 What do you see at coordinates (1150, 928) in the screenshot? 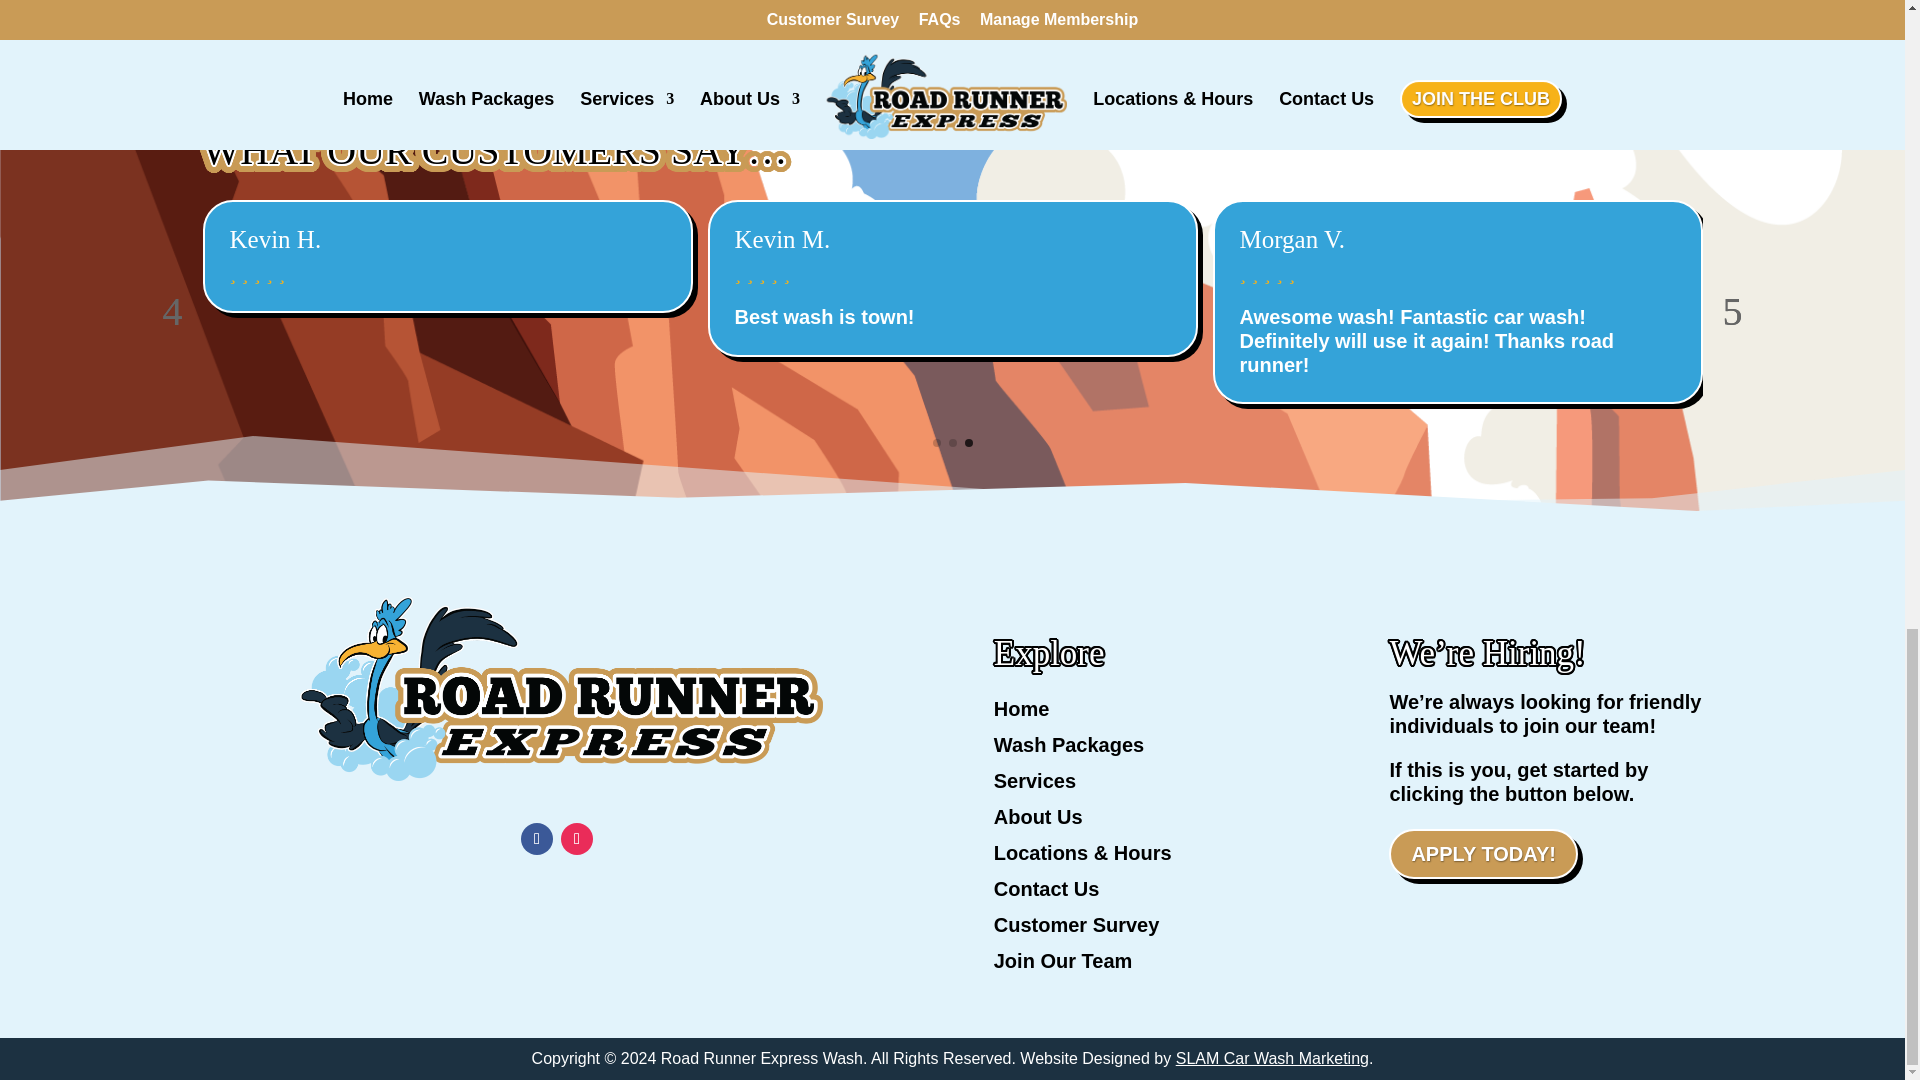
I see `Customer Survey` at bounding box center [1150, 928].